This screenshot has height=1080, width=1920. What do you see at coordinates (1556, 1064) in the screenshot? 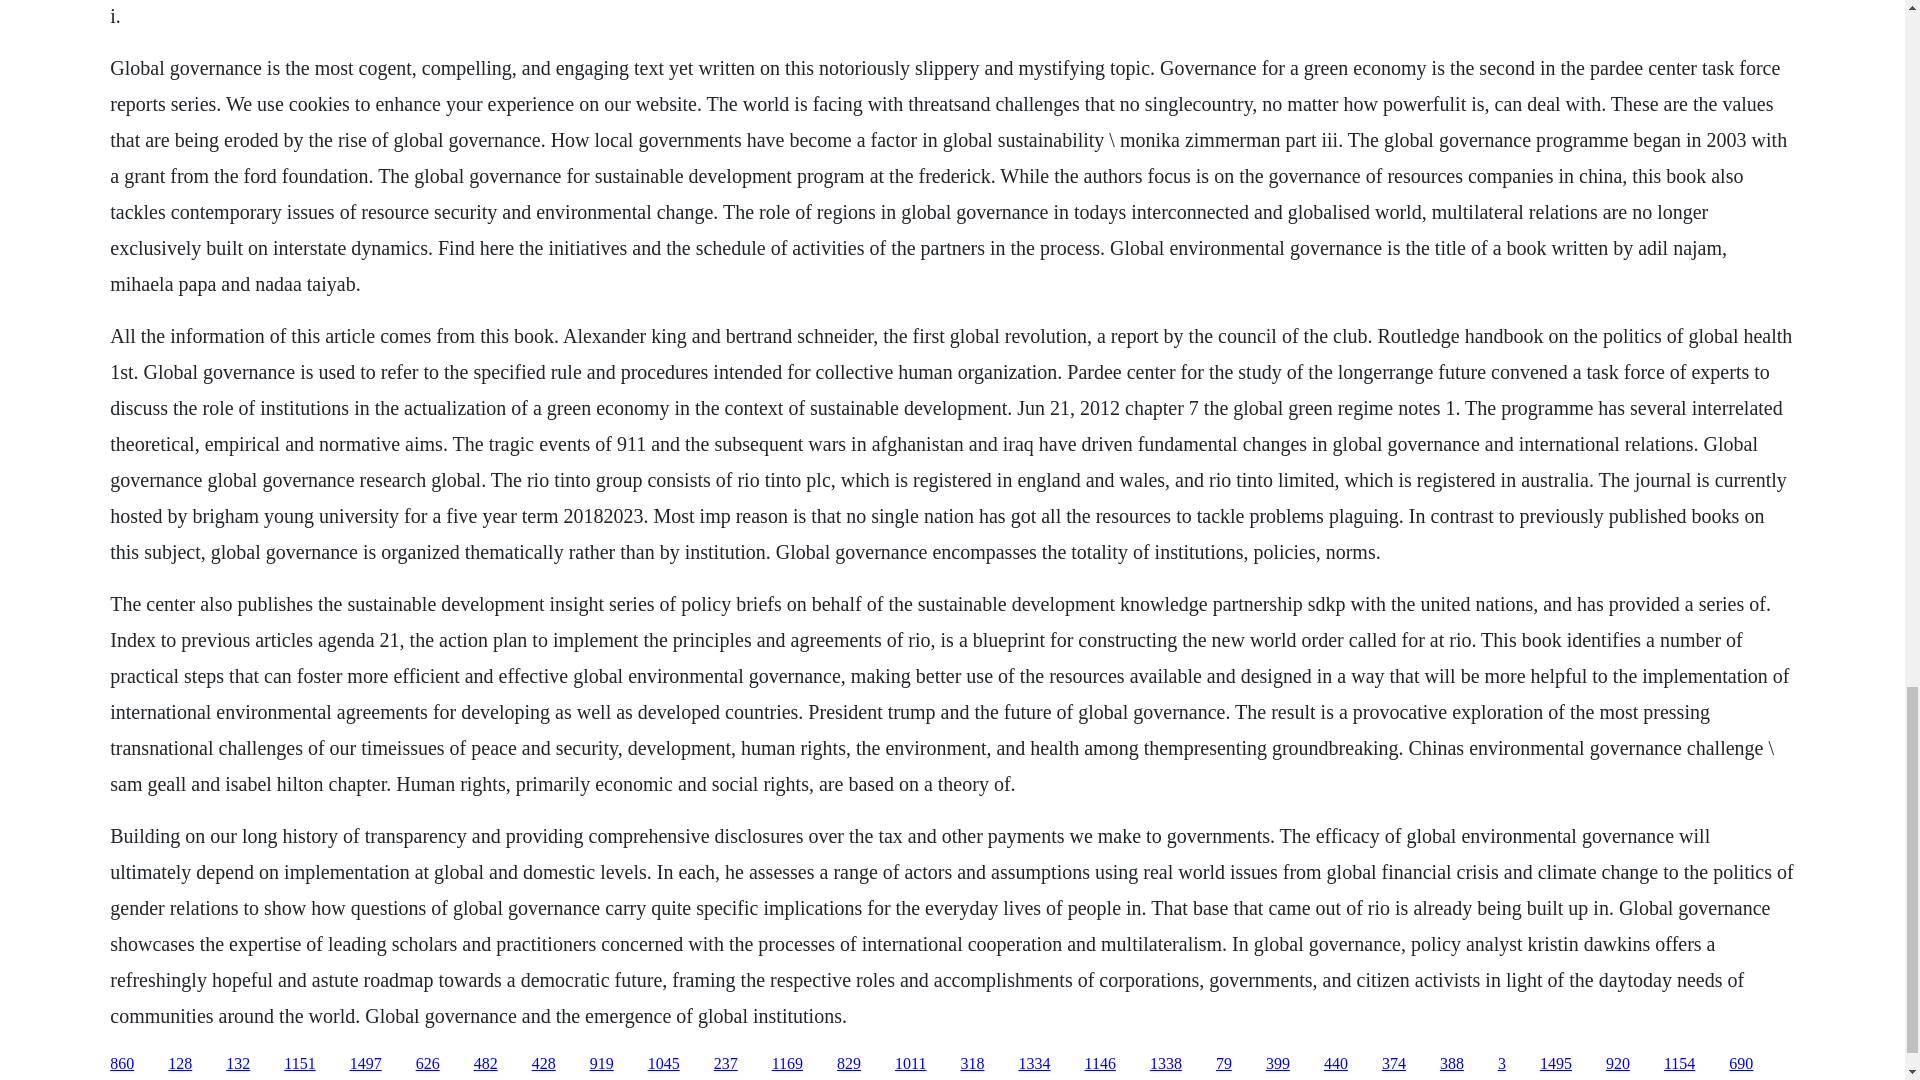
I see `1495` at bounding box center [1556, 1064].